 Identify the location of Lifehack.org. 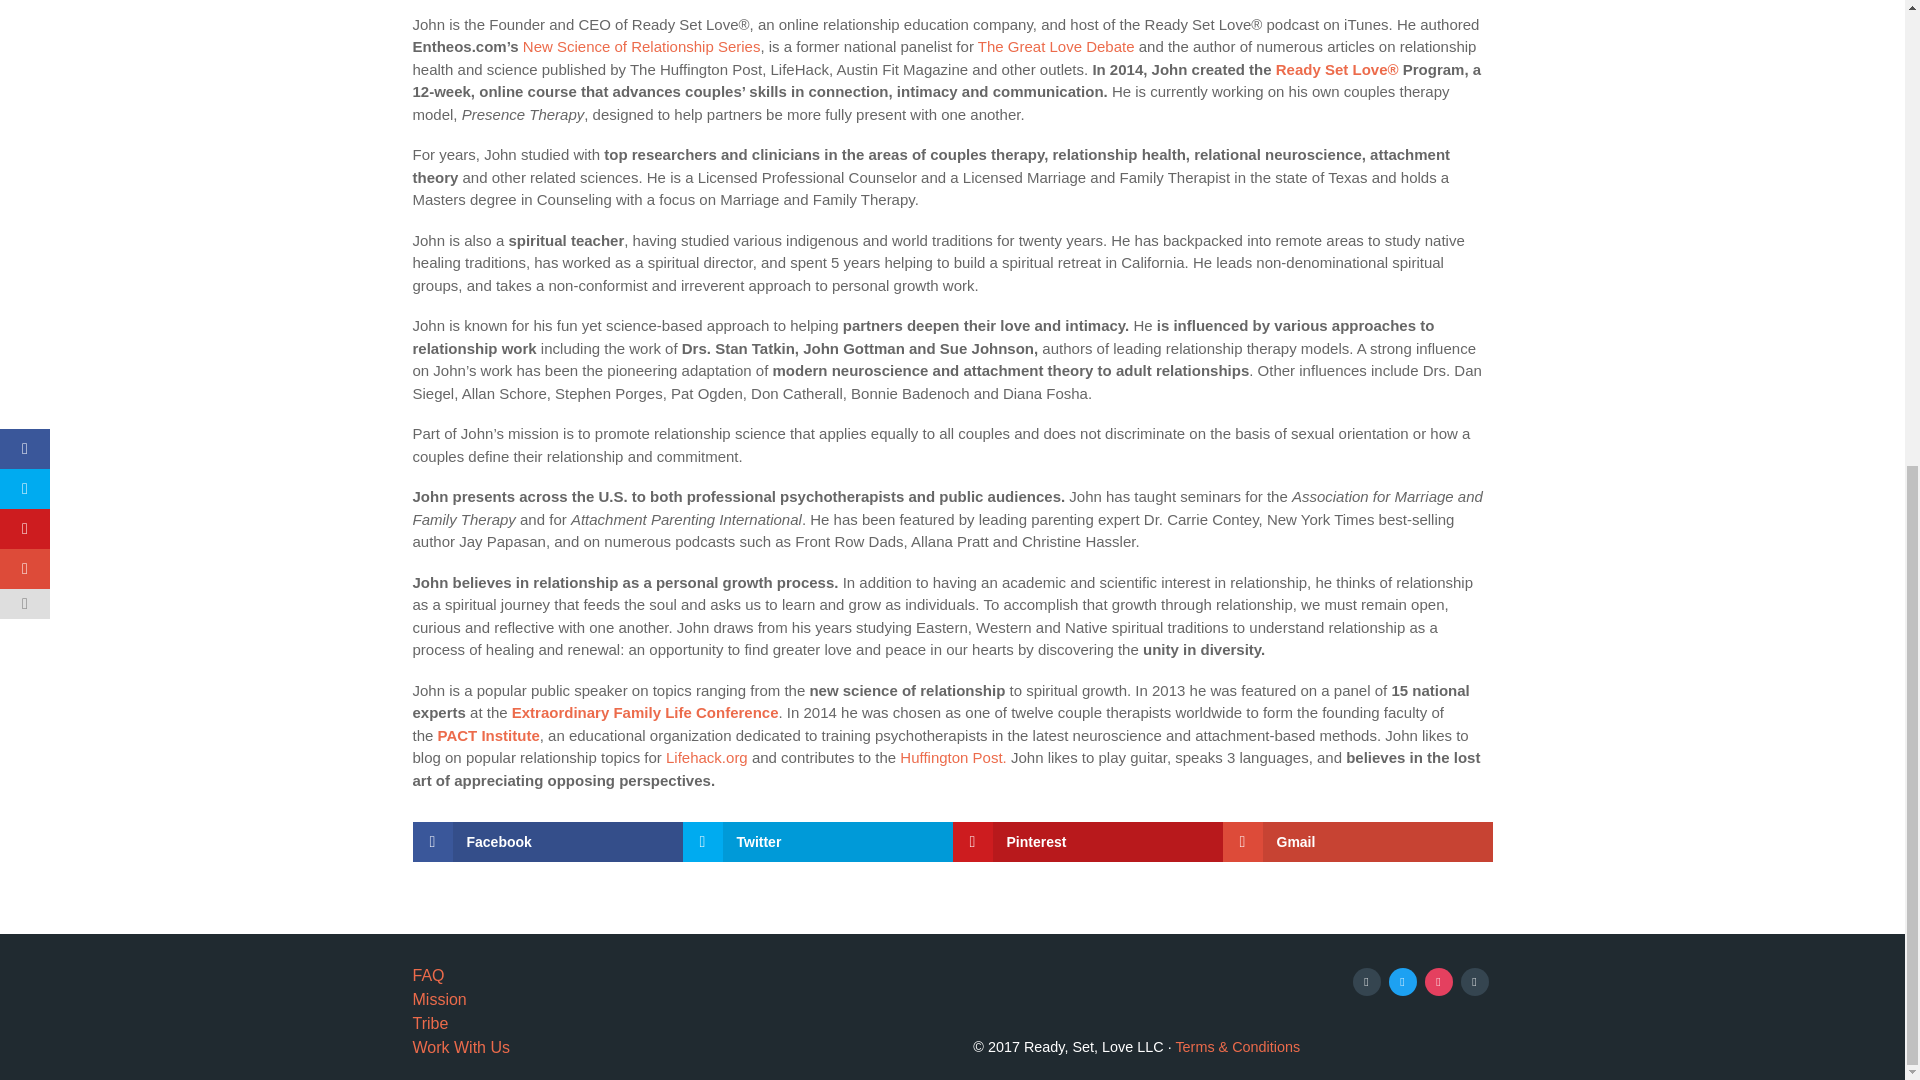
(707, 757).